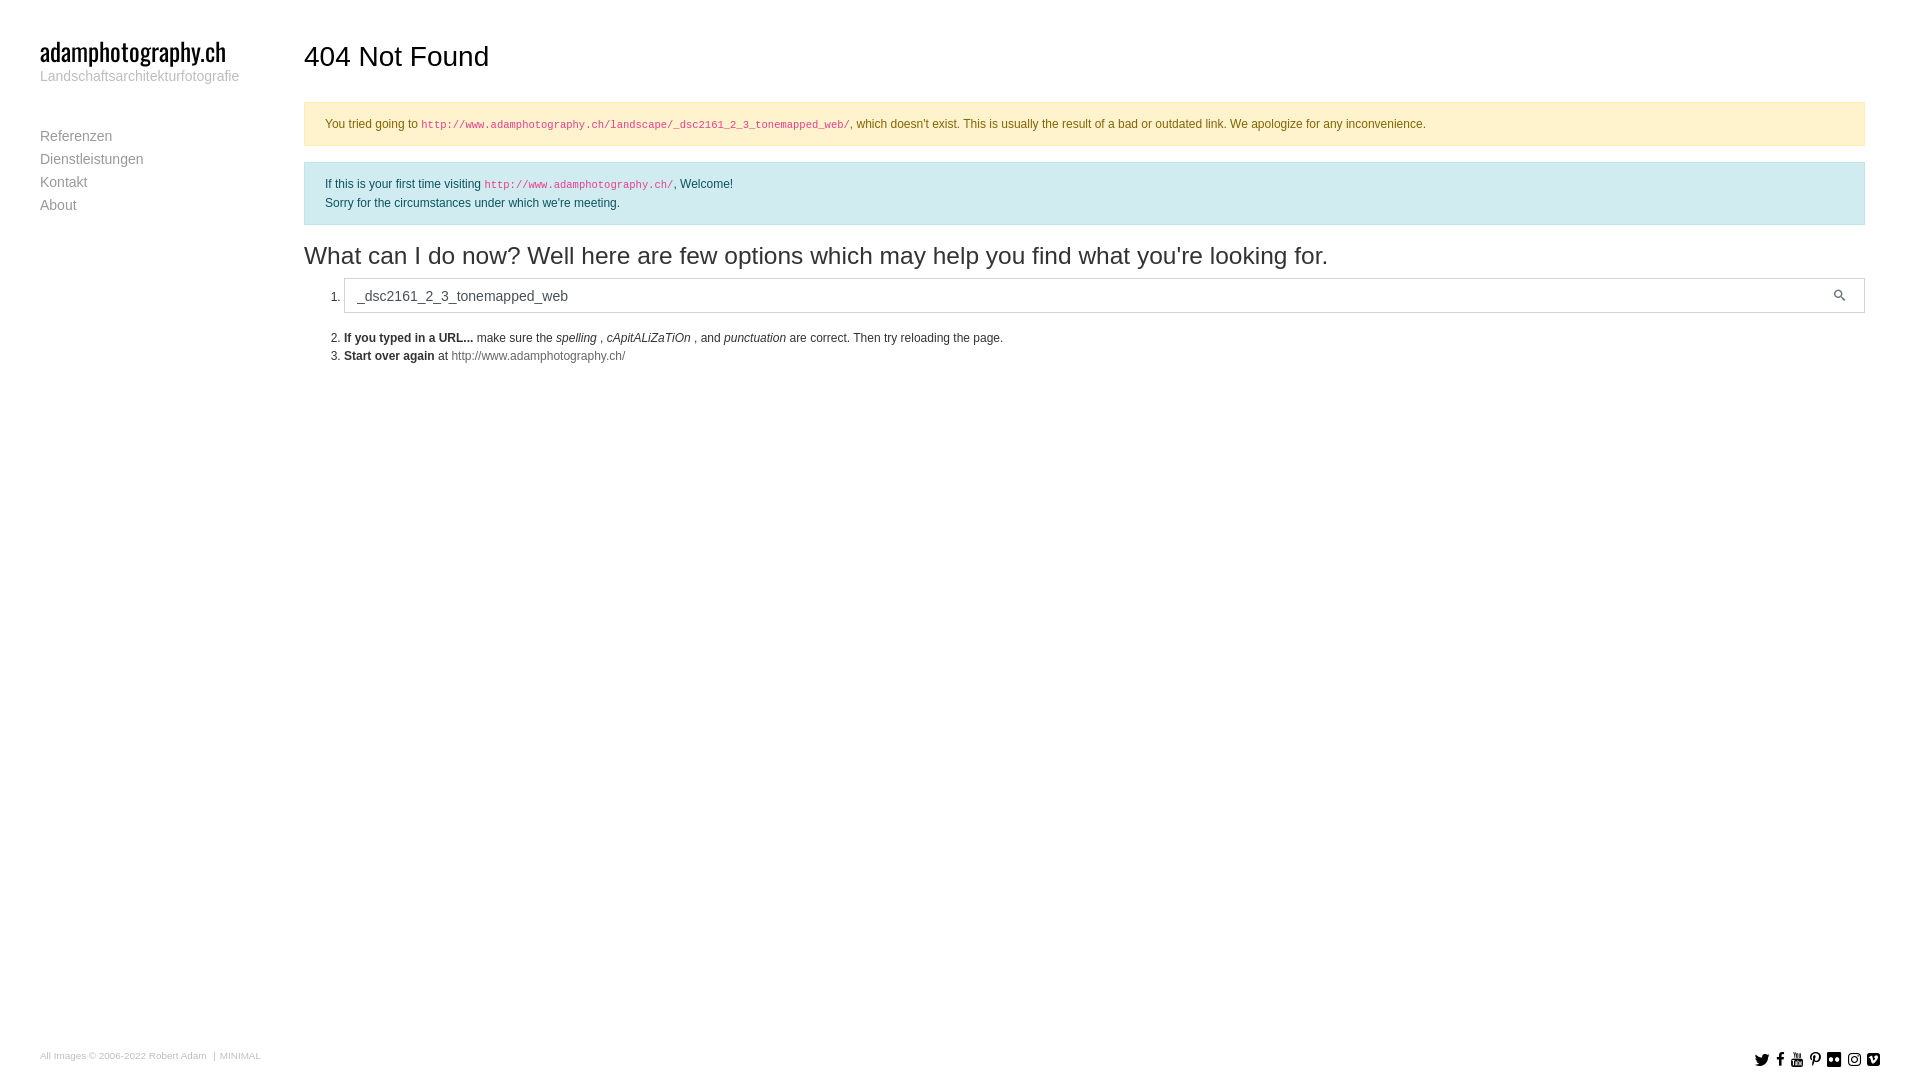  I want to click on MINIMAL, so click(235, 1056).